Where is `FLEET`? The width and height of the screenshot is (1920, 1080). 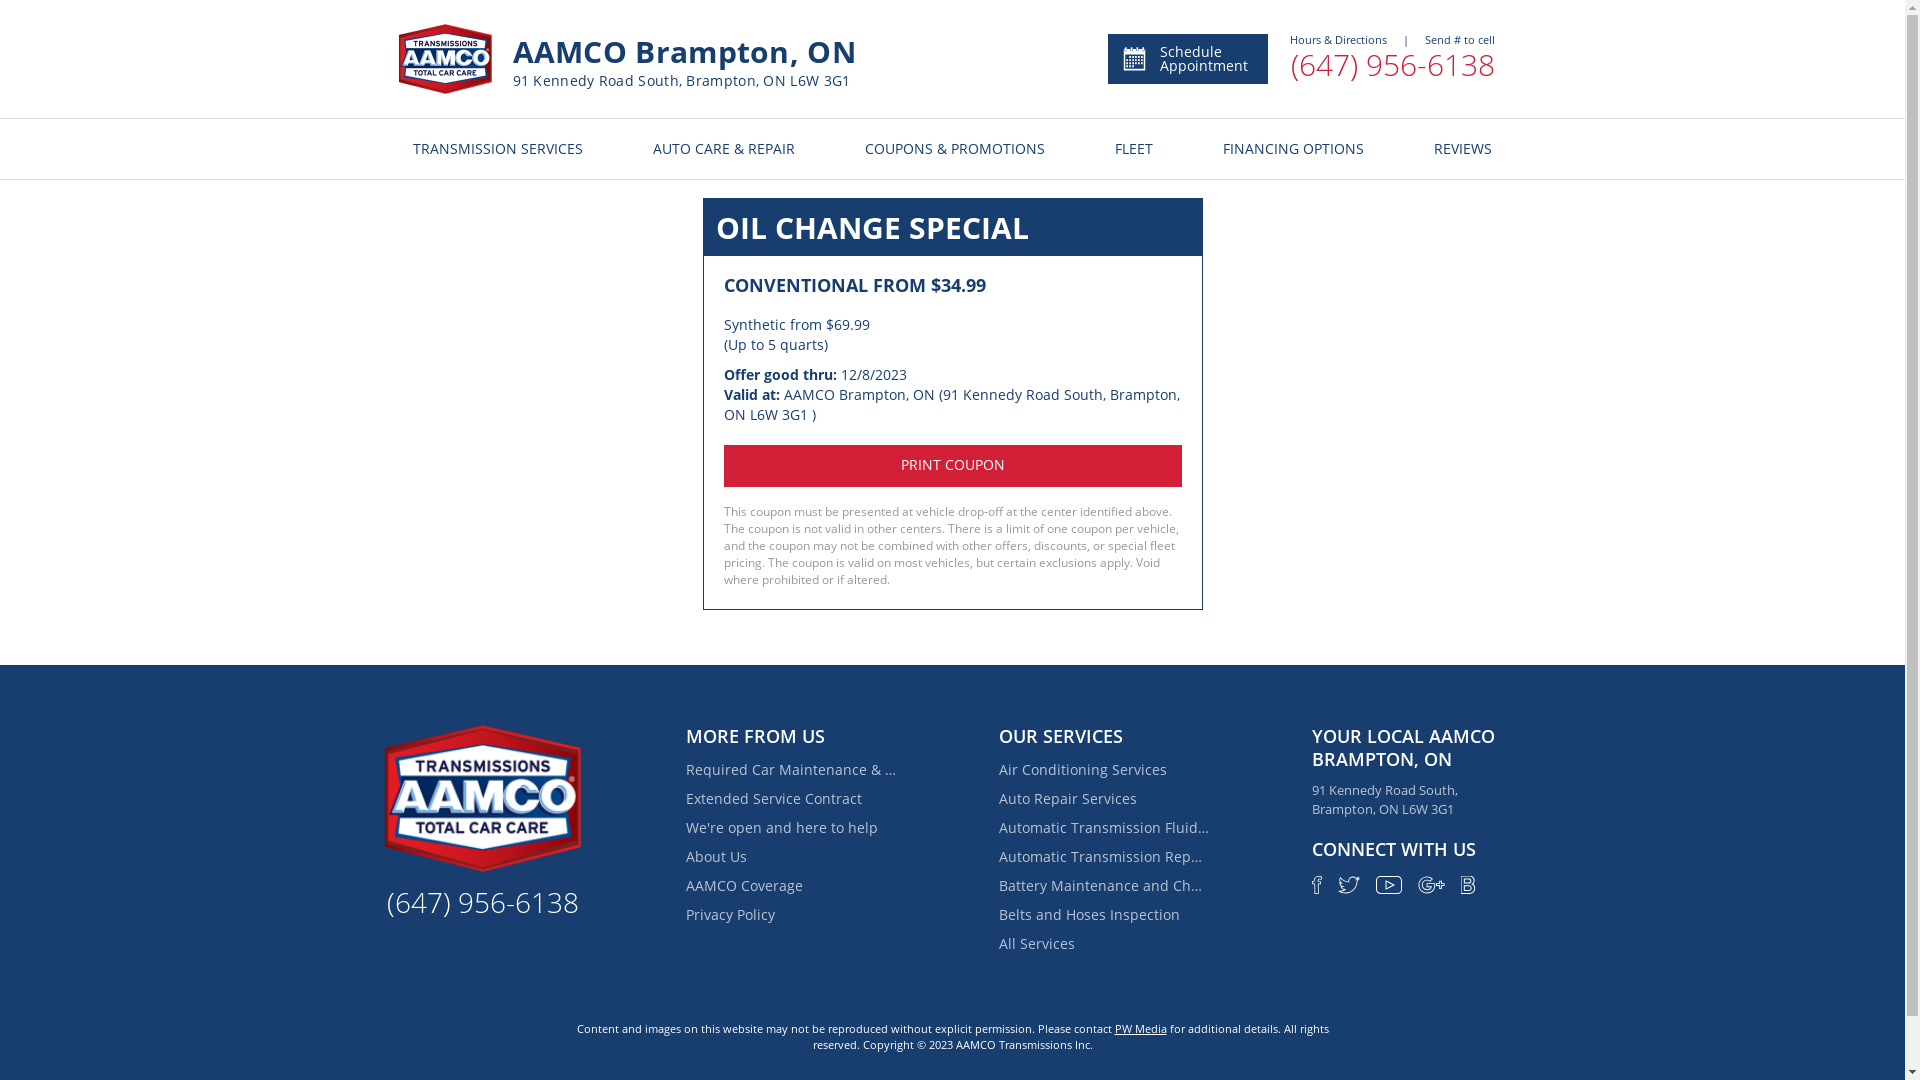
FLEET is located at coordinates (1134, 149).